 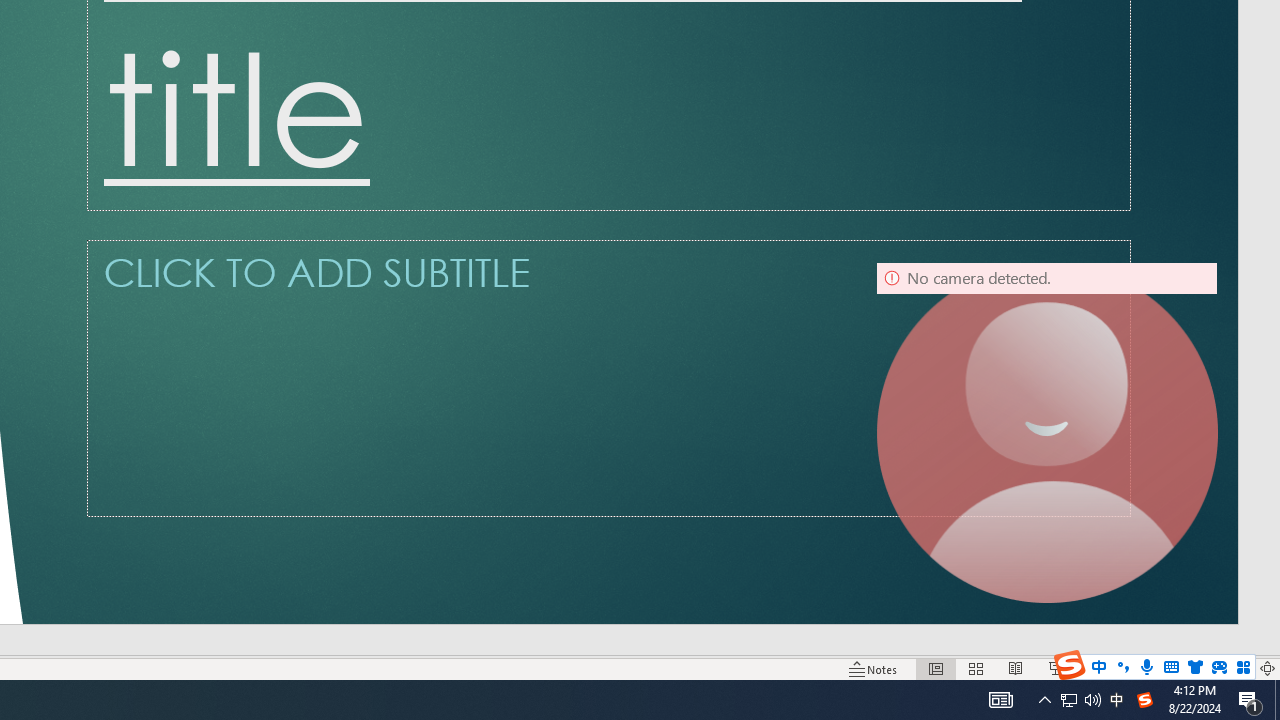 What do you see at coordinates (1234, 668) in the screenshot?
I see `Zoom 161%` at bounding box center [1234, 668].